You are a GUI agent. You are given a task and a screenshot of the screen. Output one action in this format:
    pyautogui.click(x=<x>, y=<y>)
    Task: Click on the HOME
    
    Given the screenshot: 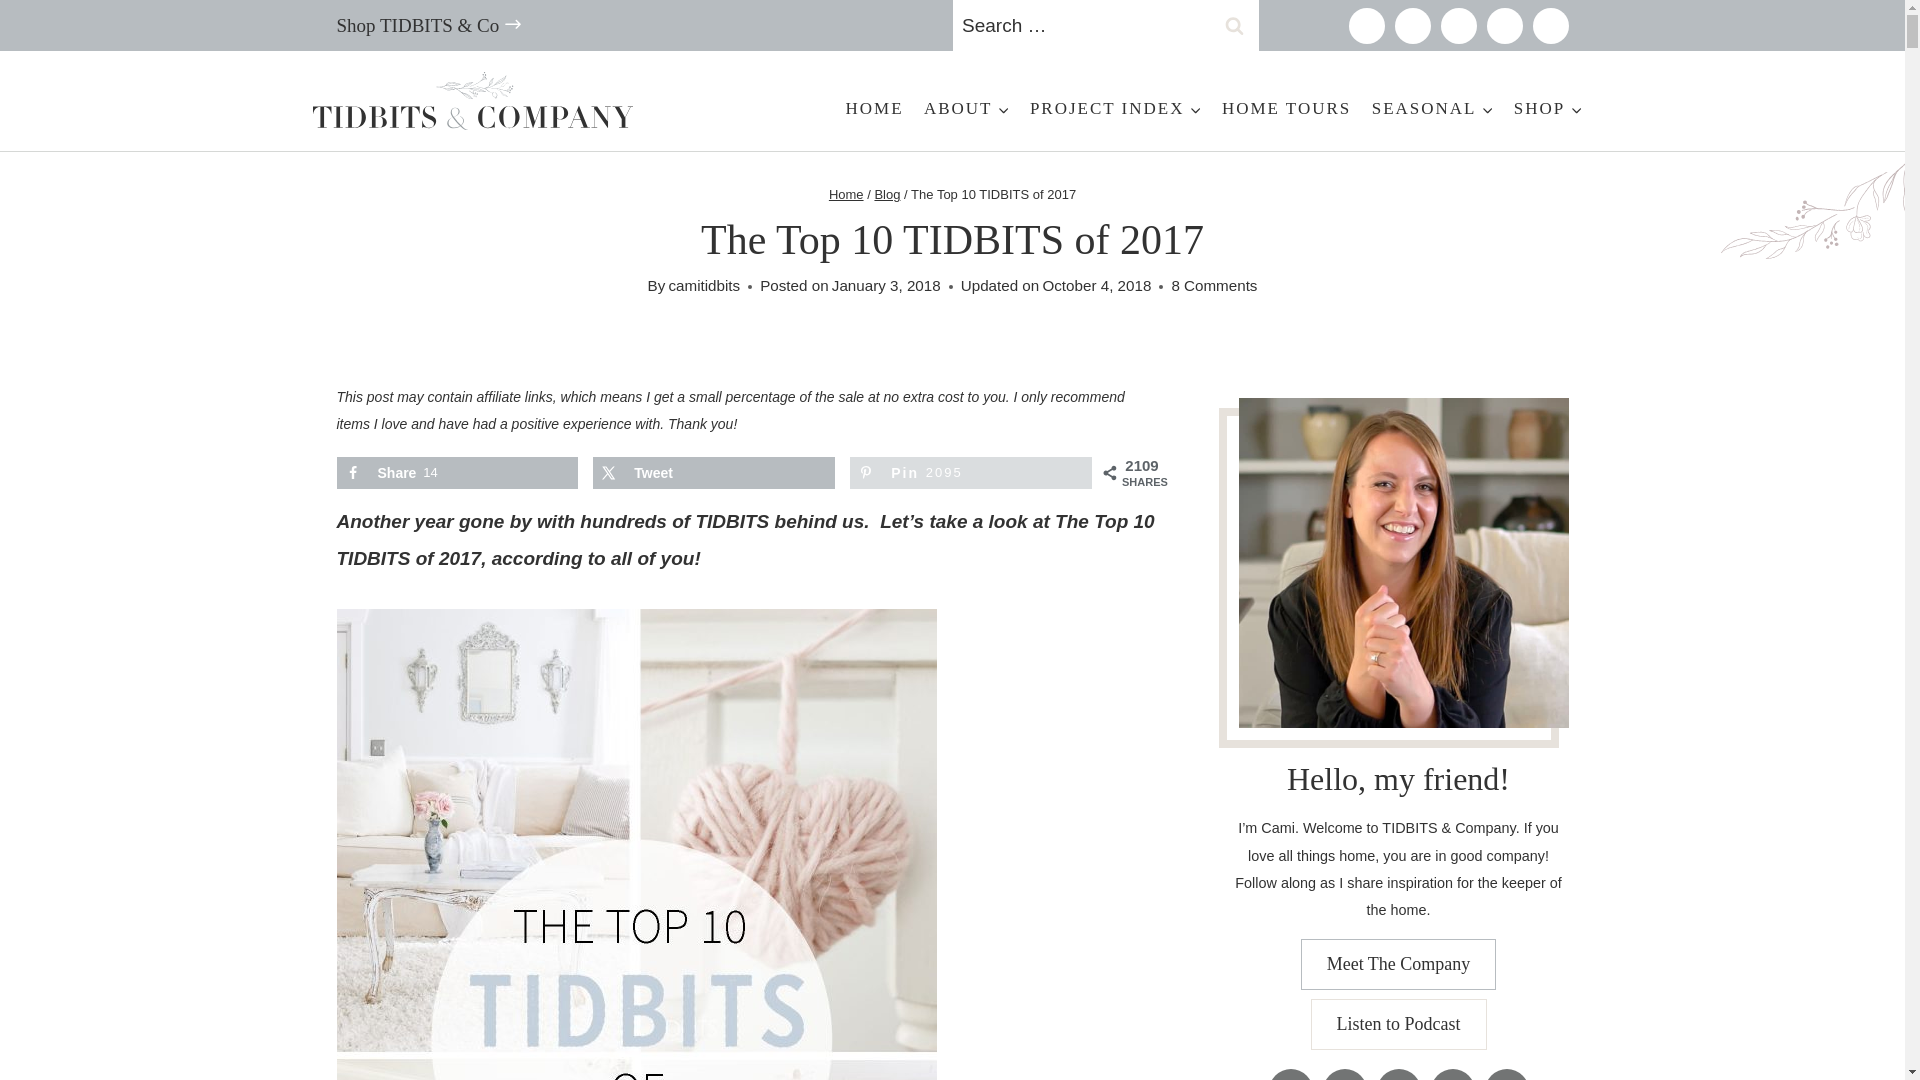 What is the action you would take?
    pyautogui.click(x=874, y=108)
    